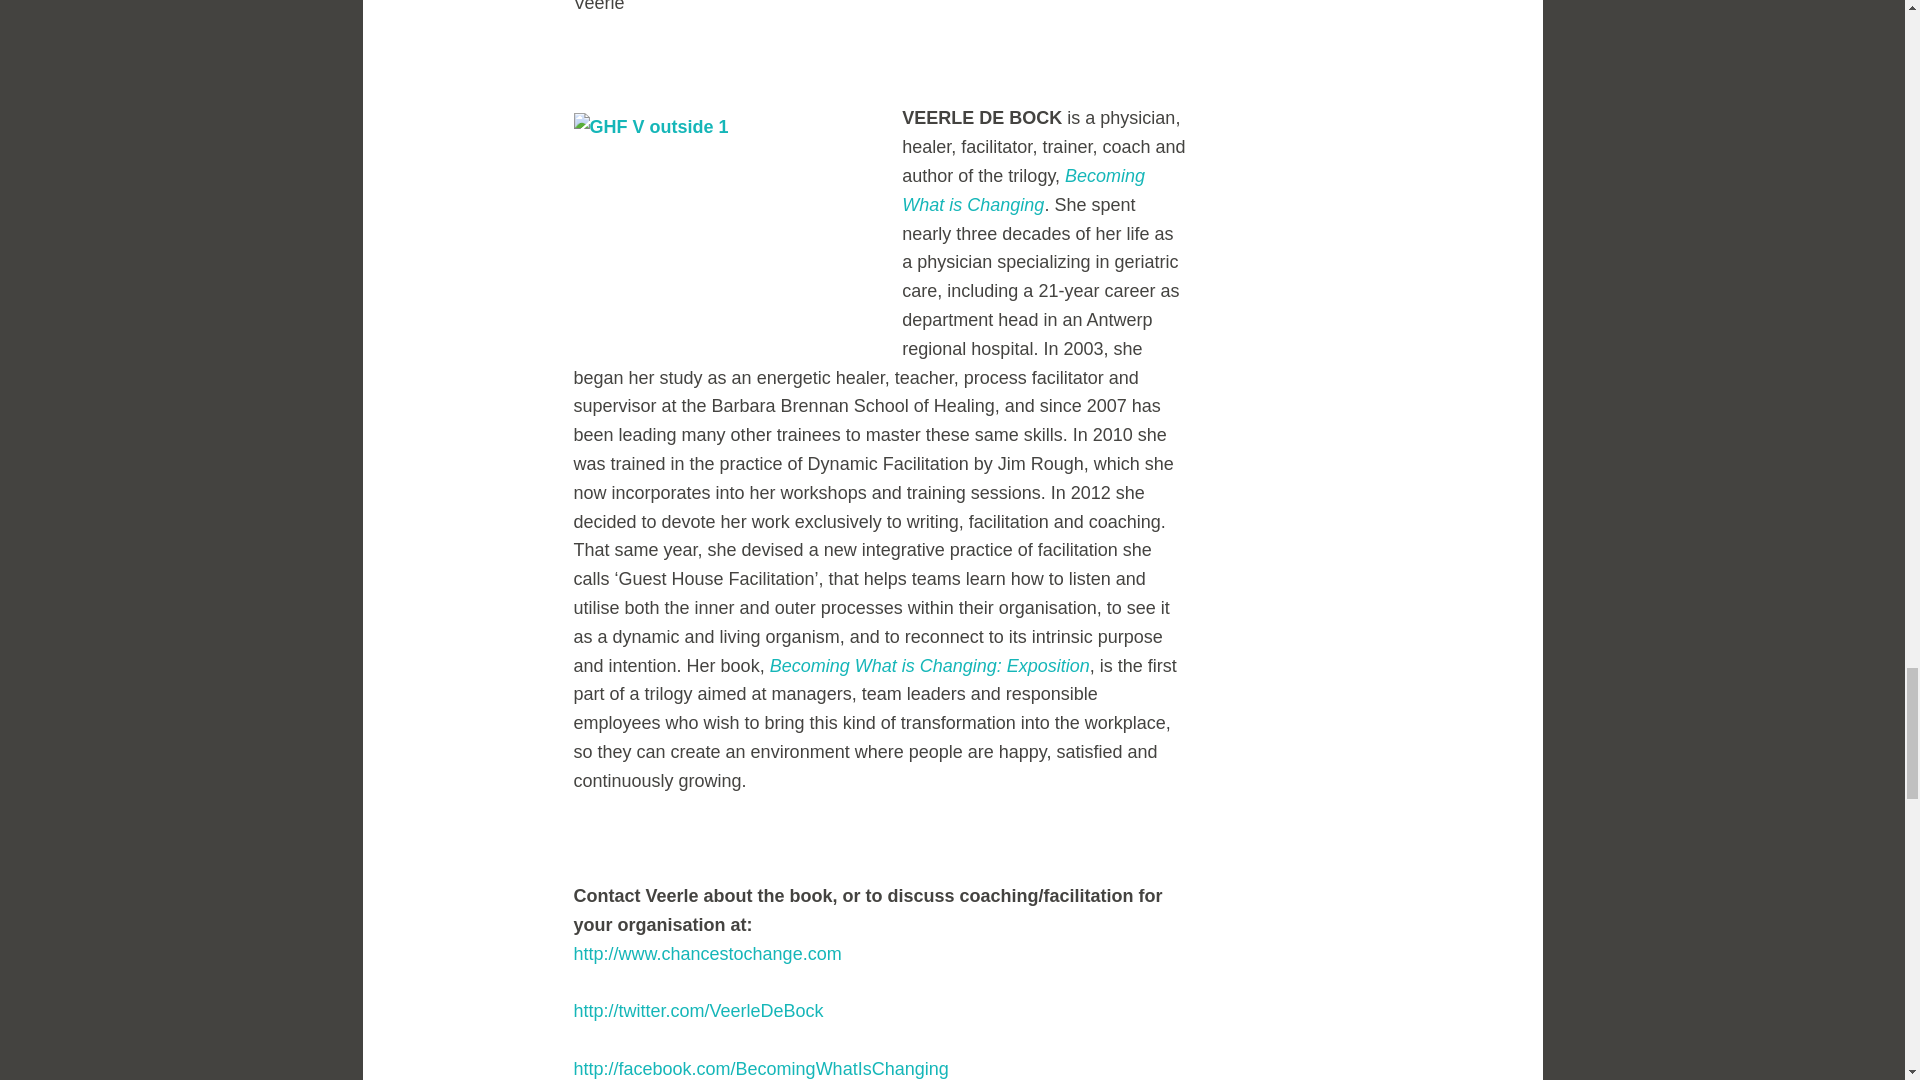 This screenshot has width=1920, height=1080. What do you see at coordinates (930, 666) in the screenshot?
I see `Becoming What is Changing: Exposition` at bounding box center [930, 666].